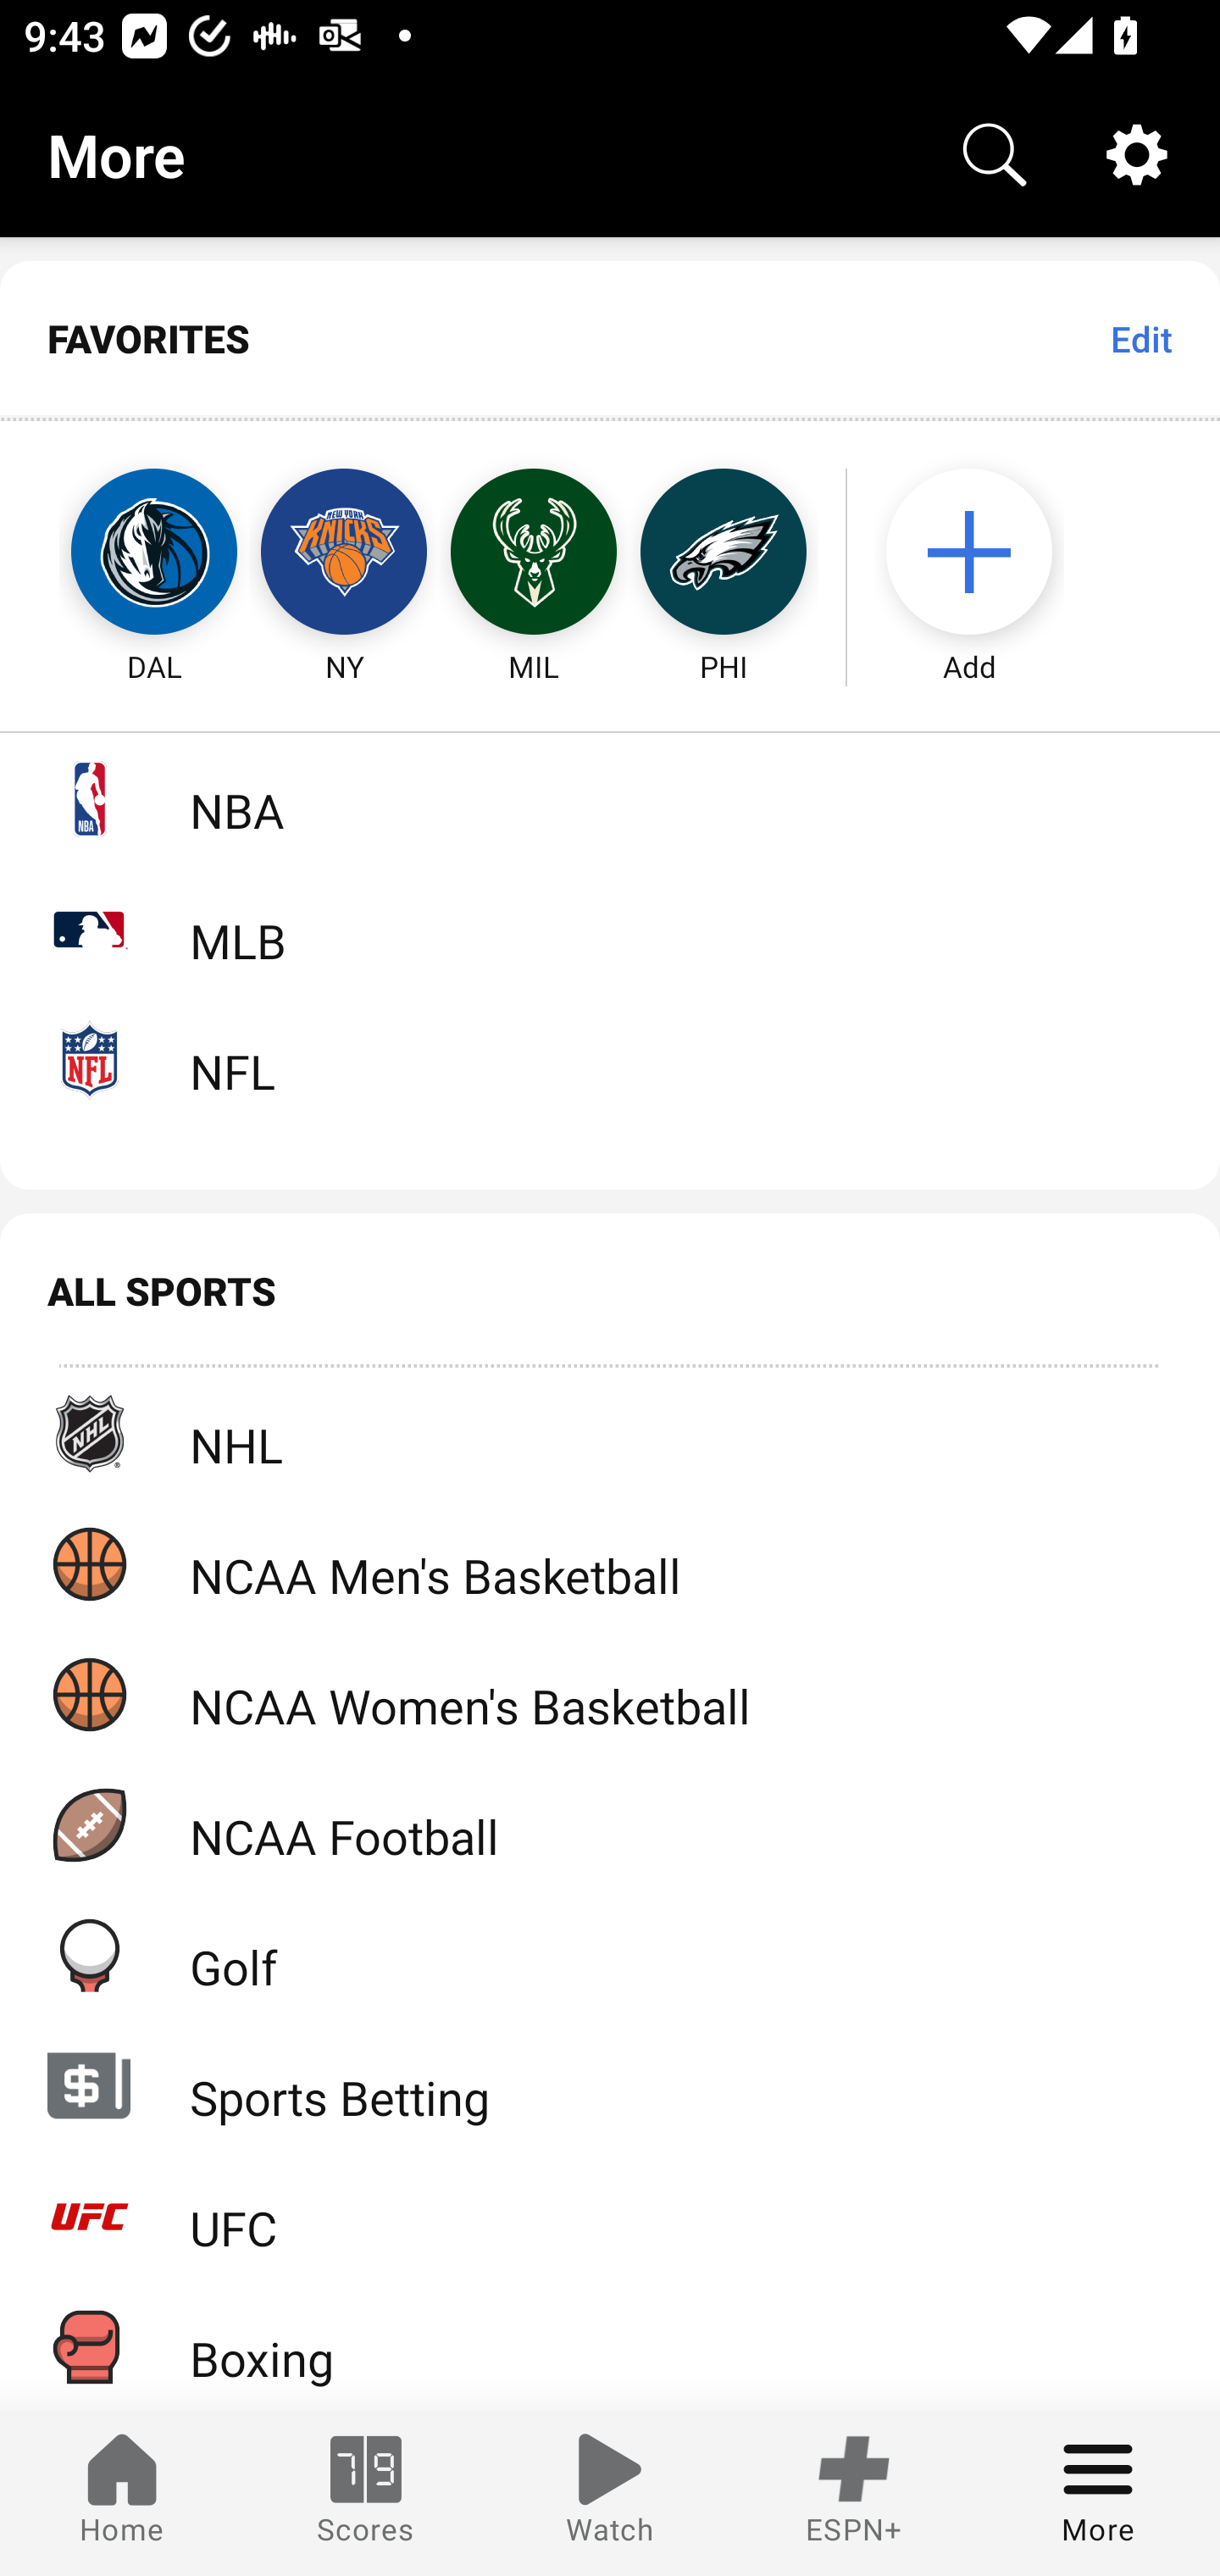  What do you see at coordinates (610, 2217) in the screenshot?
I see `UFC` at bounding box center [610, 2217].